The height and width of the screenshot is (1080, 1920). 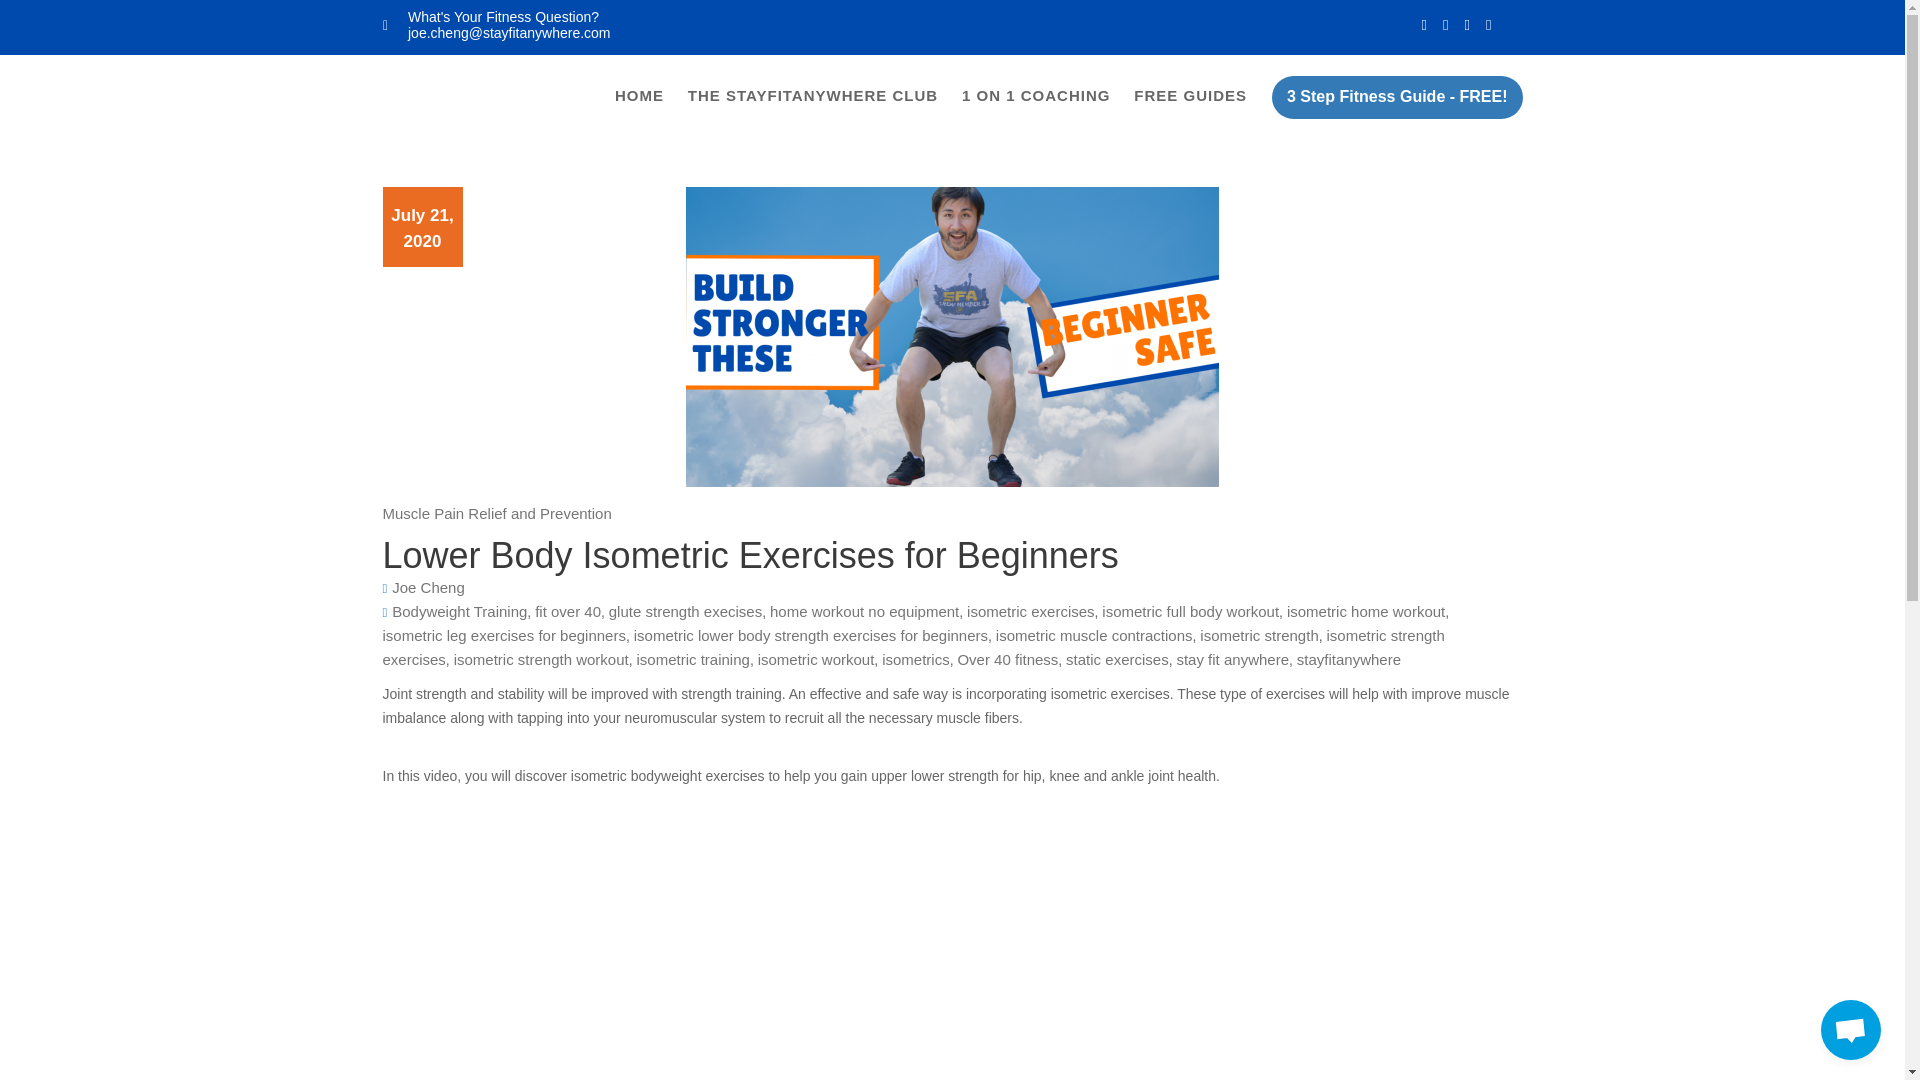 I want to click on July 21, 2020, so click(x=422, y=228).